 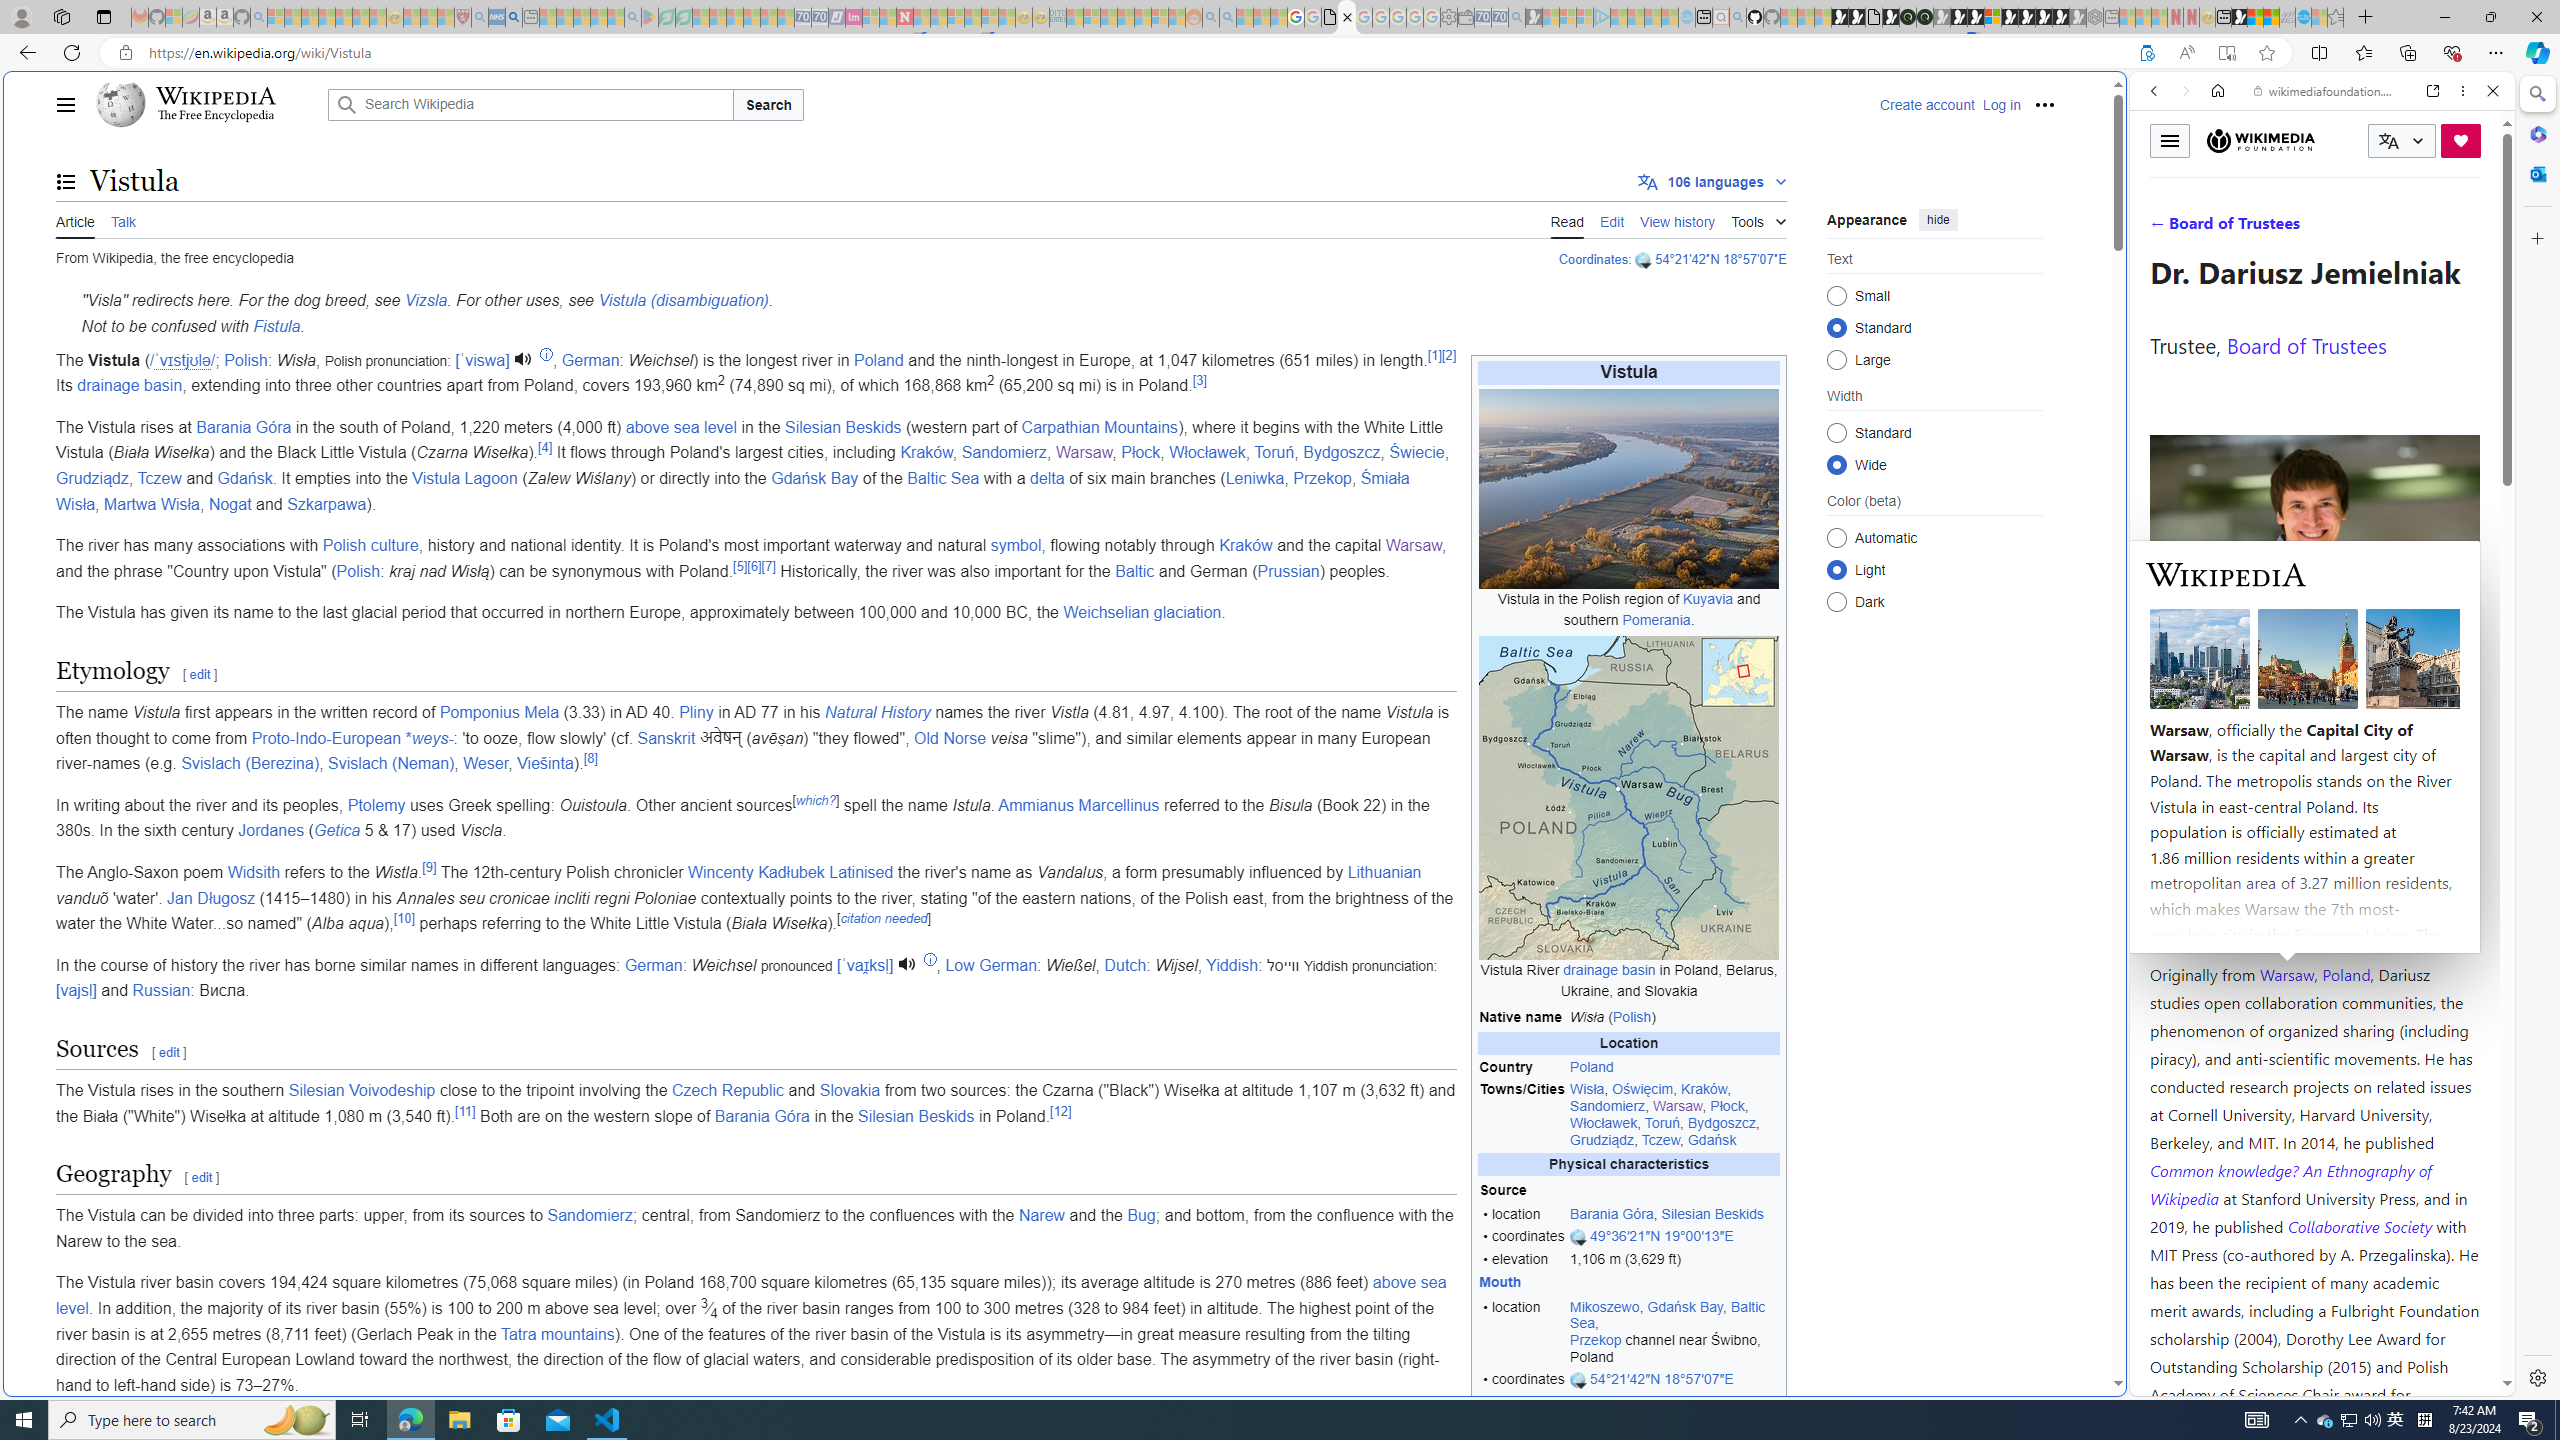 What do you see at coordinates (1836, 538) in the screenshot?
I see `Automatic` at bounding box center [1836, 538].